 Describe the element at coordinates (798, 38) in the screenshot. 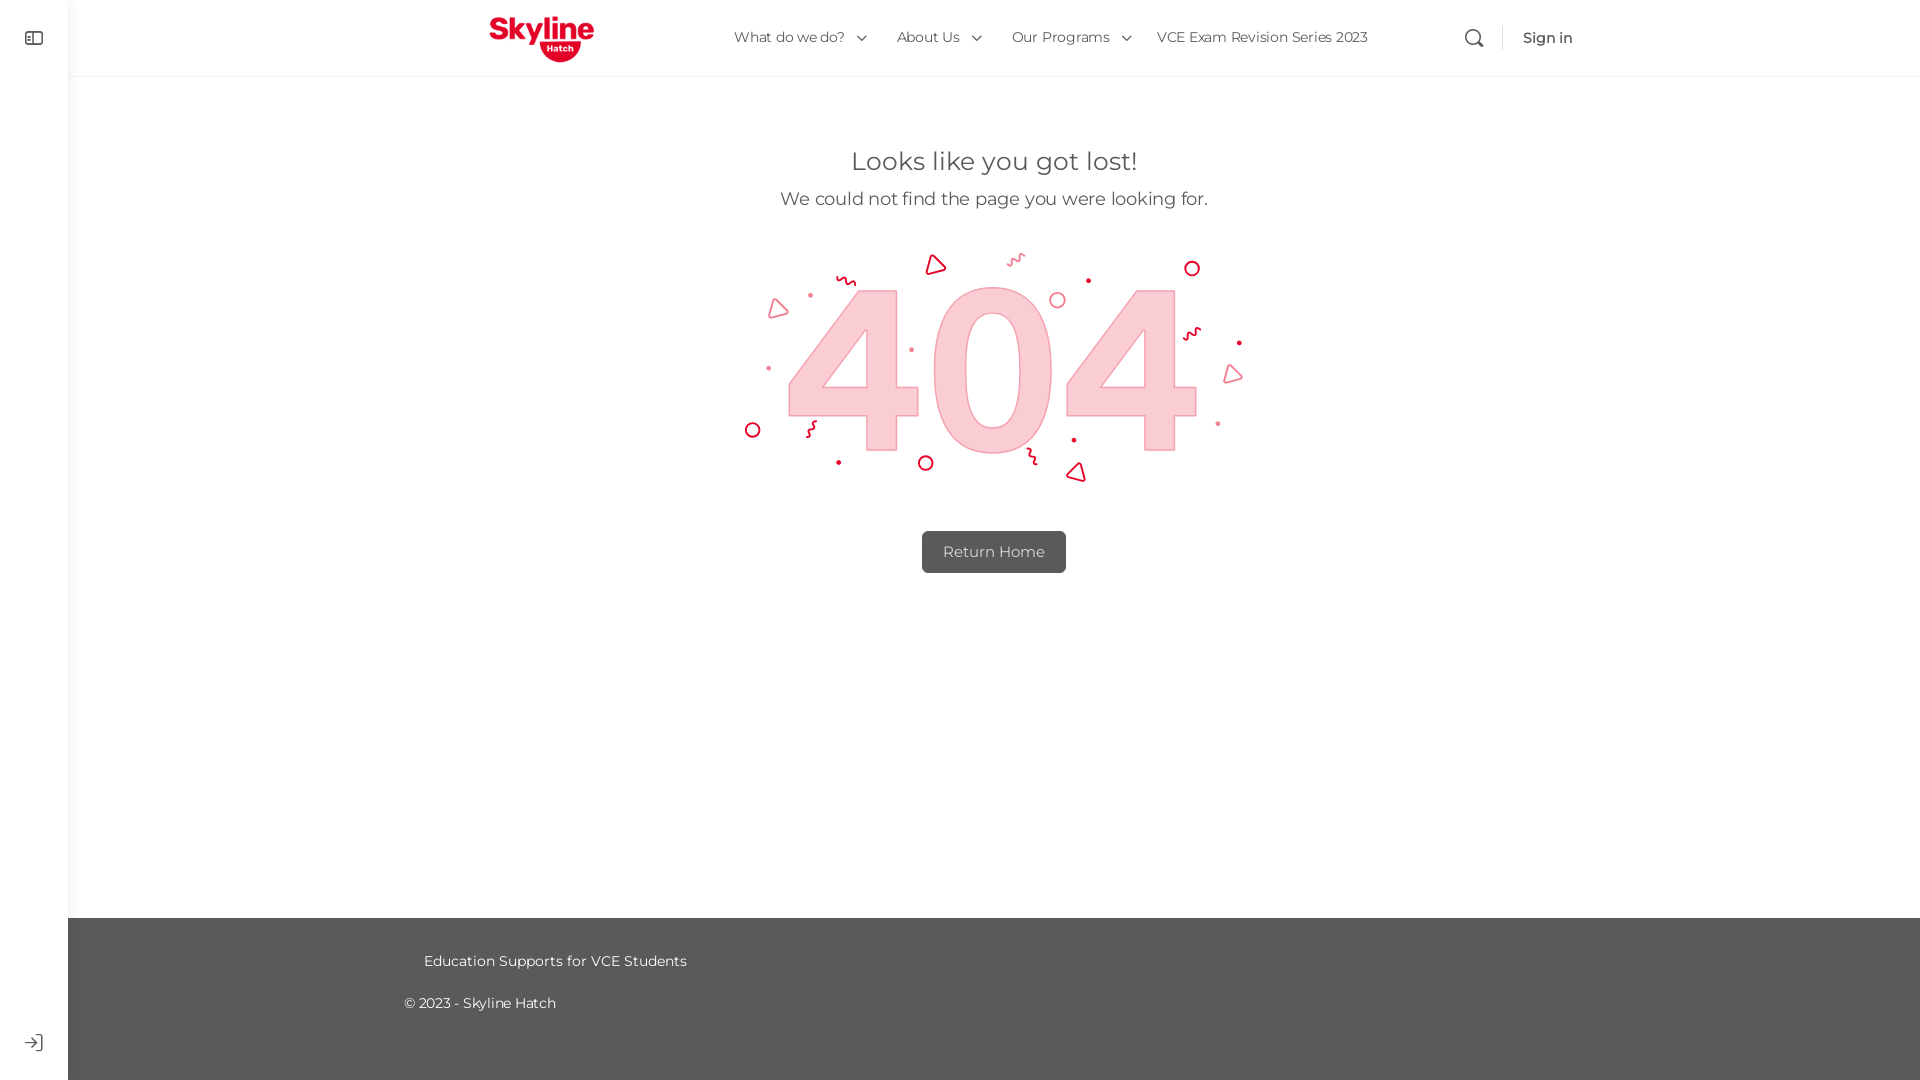

I see `What do we do?` at that location.